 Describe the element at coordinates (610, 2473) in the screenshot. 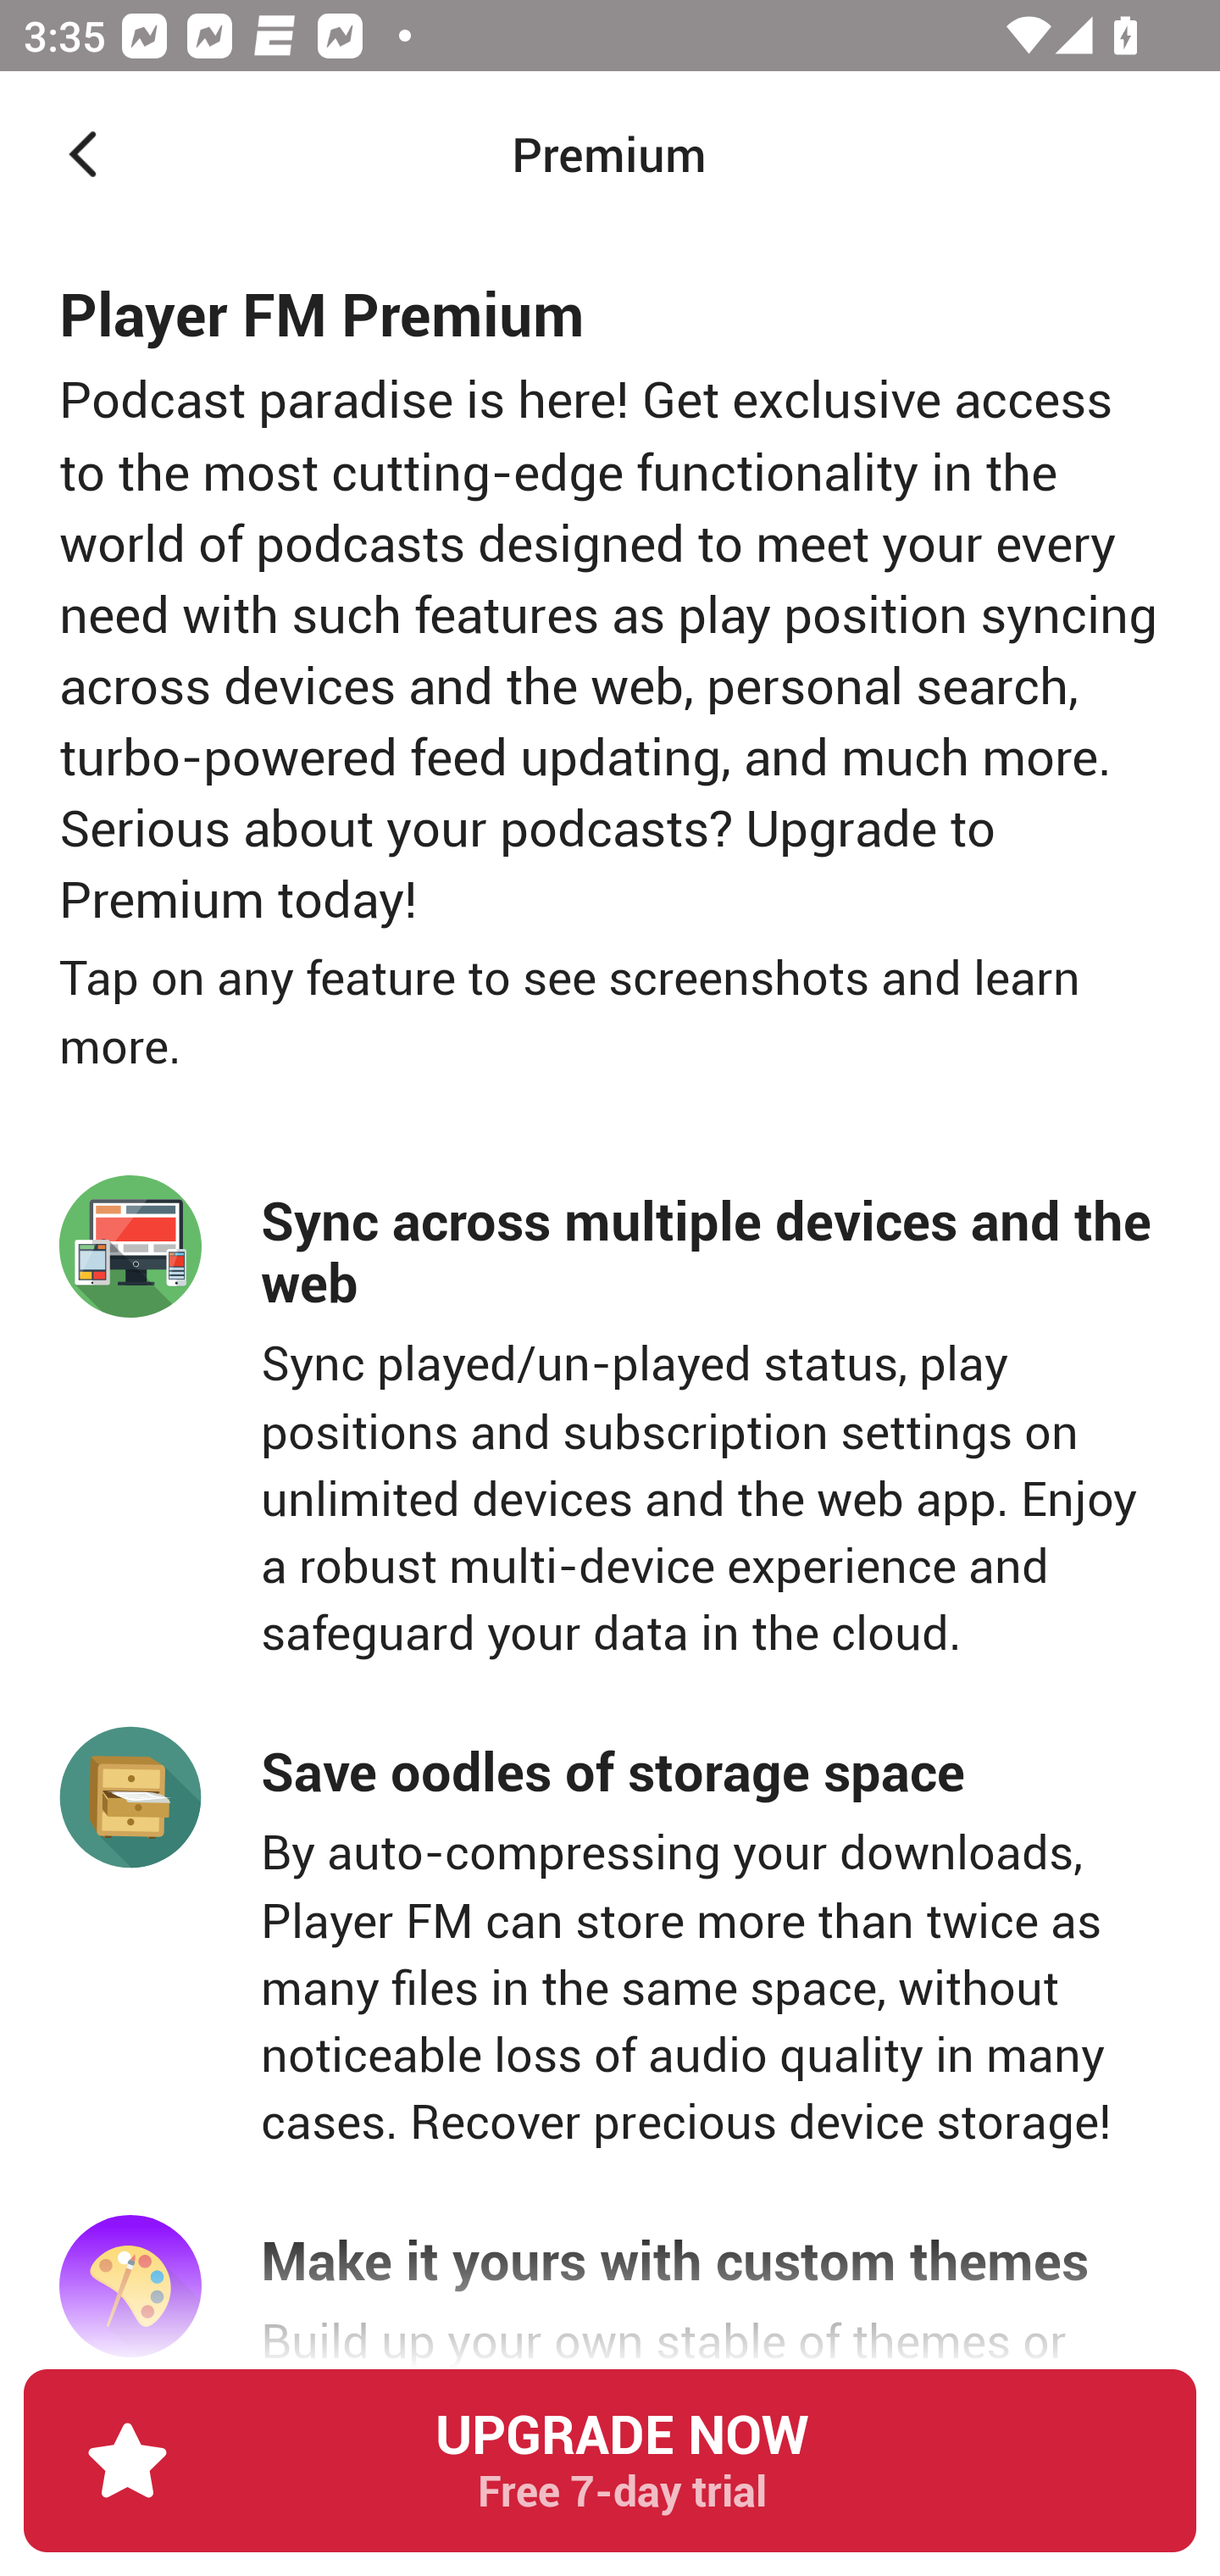

I see `Upgrade Now UPGRADE NOW
Free 7-day trial` at that location.